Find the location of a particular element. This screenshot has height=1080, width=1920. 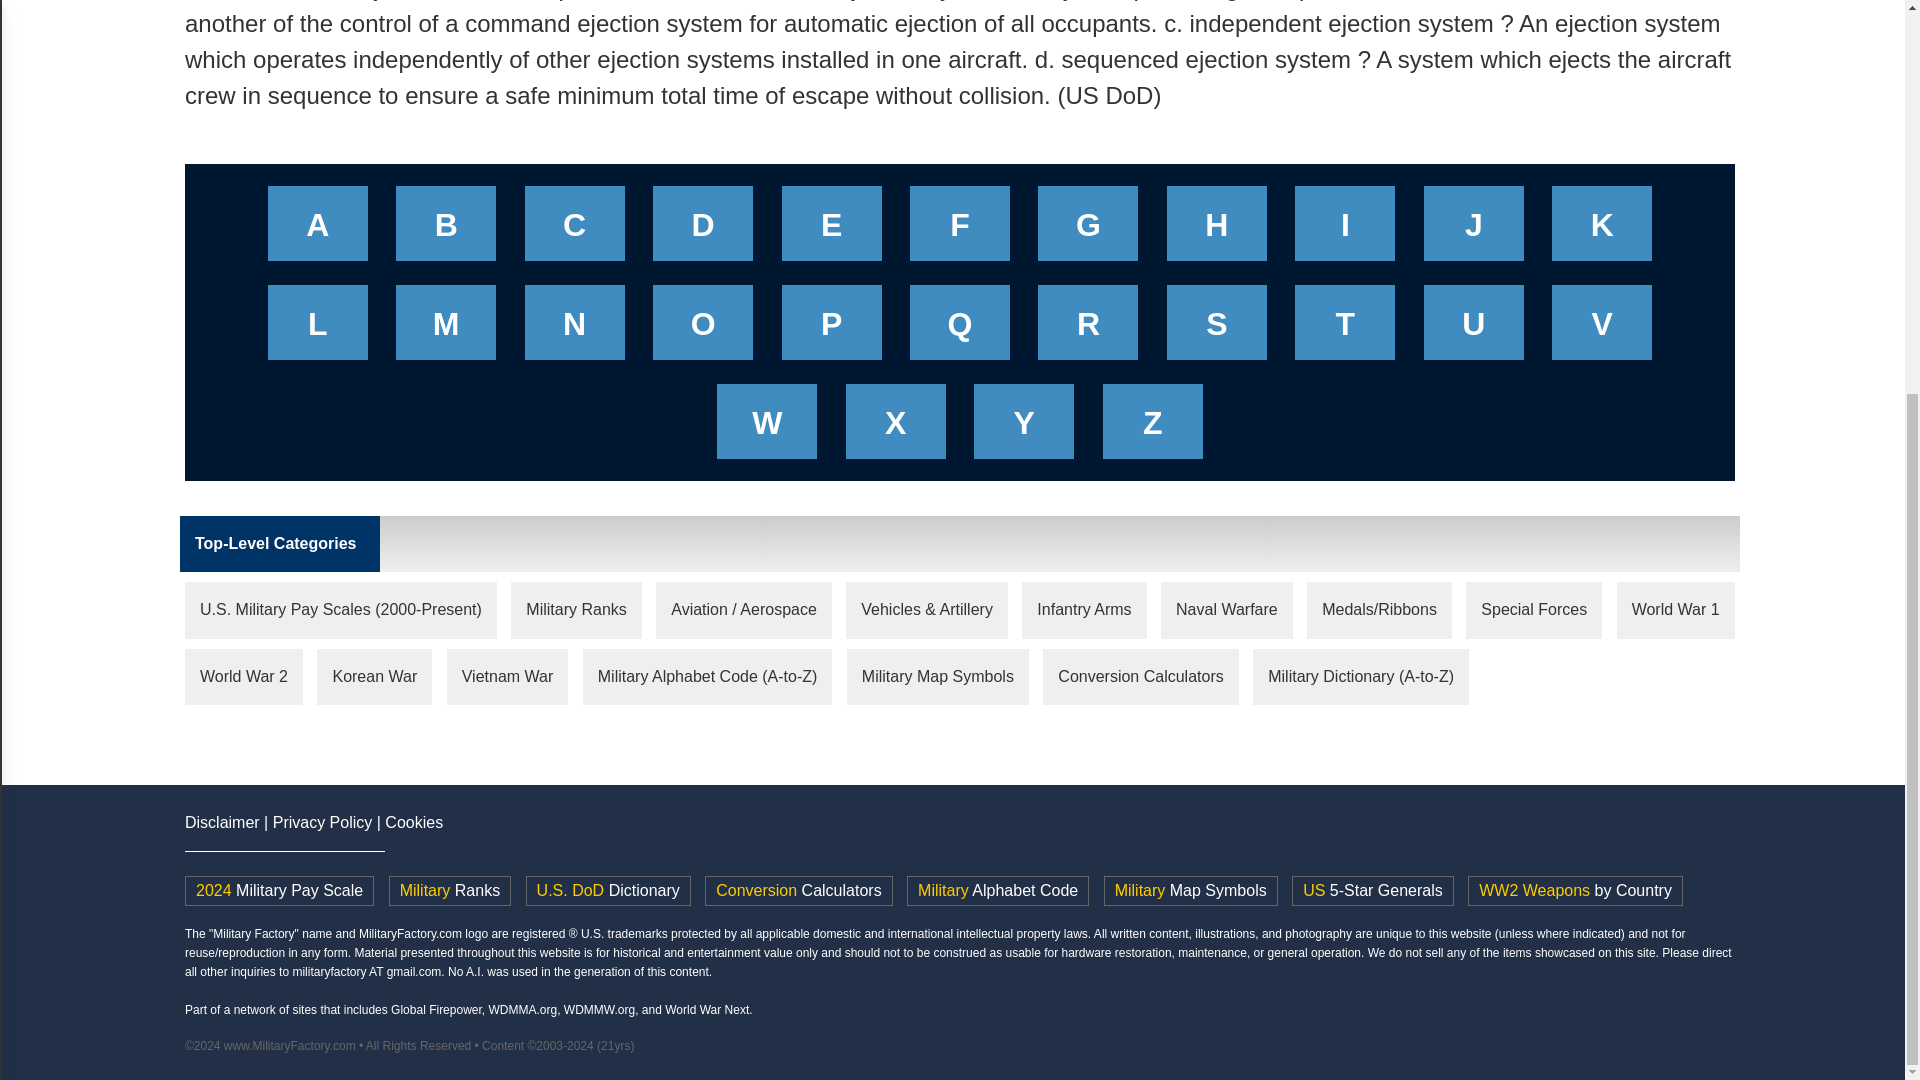

A is located at coordinates (318, 230).